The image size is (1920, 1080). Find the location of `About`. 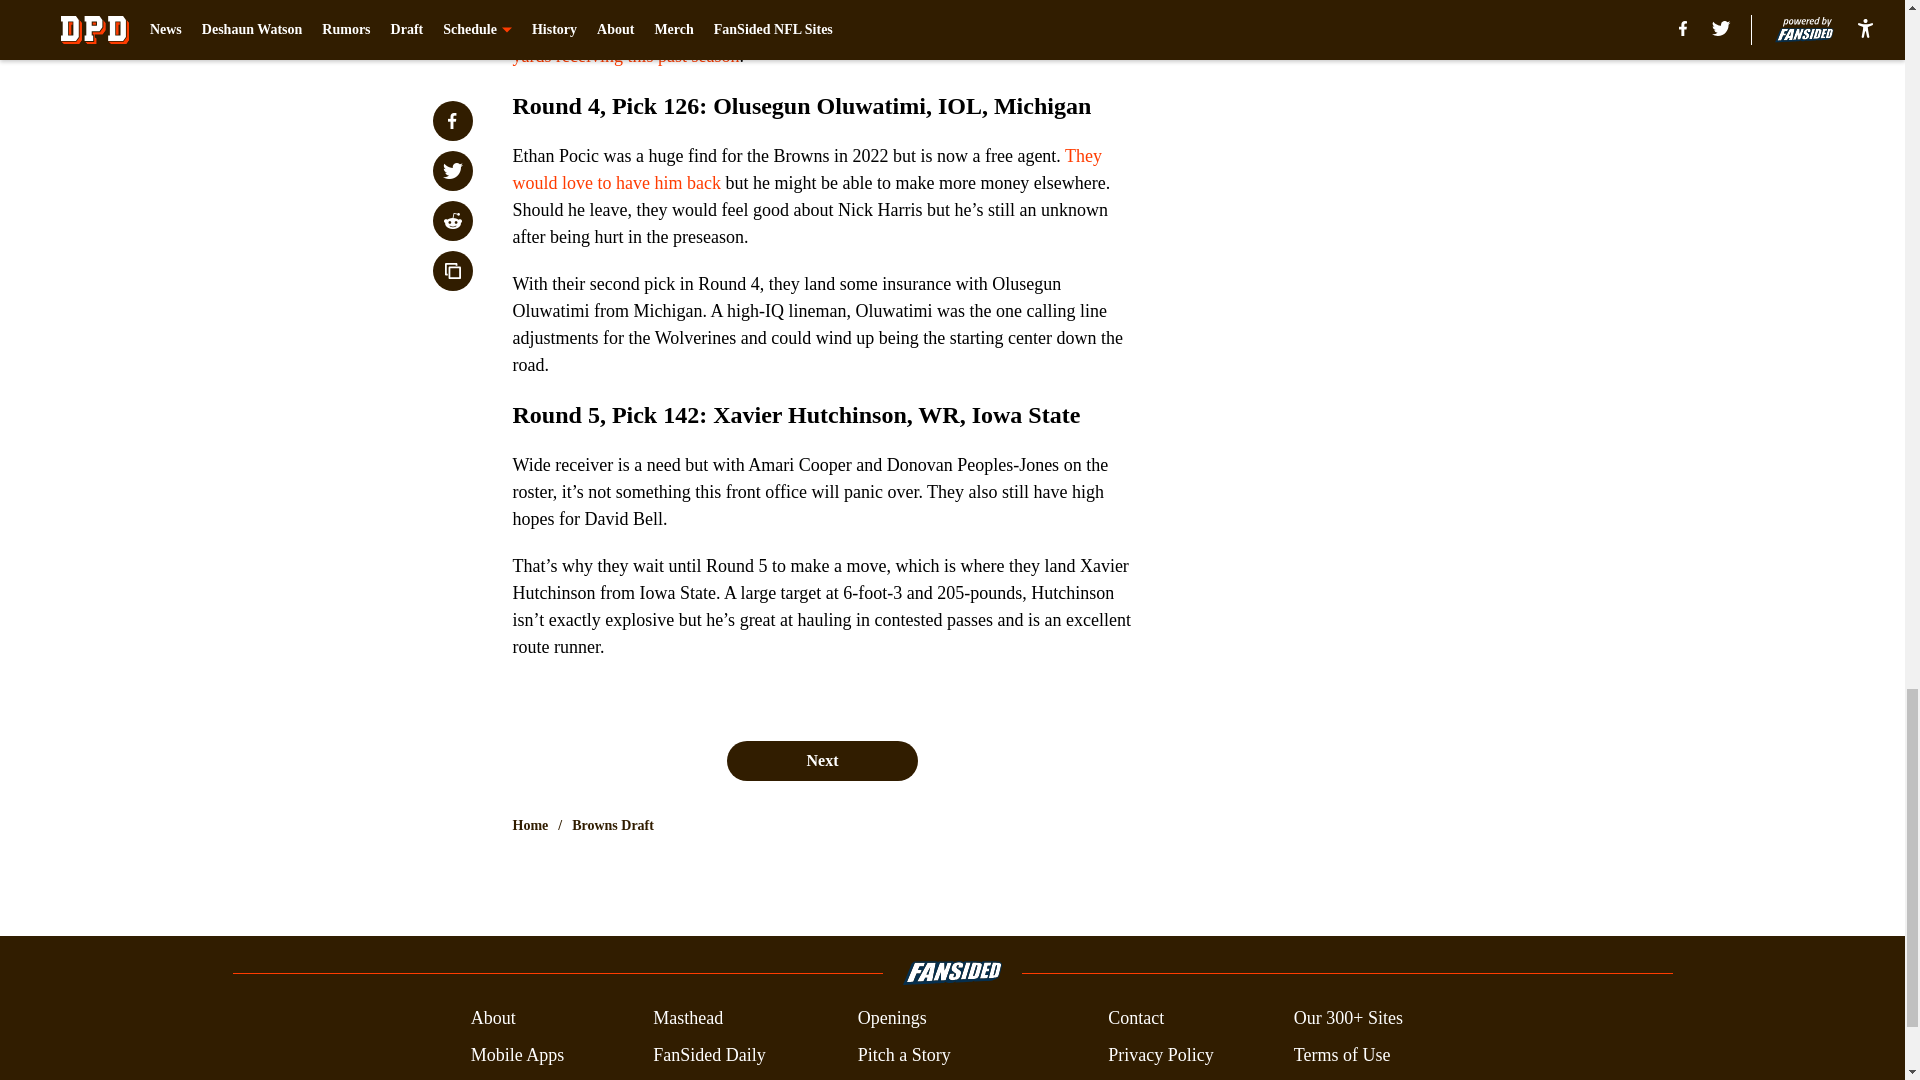

About is located at coordinates (493, 1018).